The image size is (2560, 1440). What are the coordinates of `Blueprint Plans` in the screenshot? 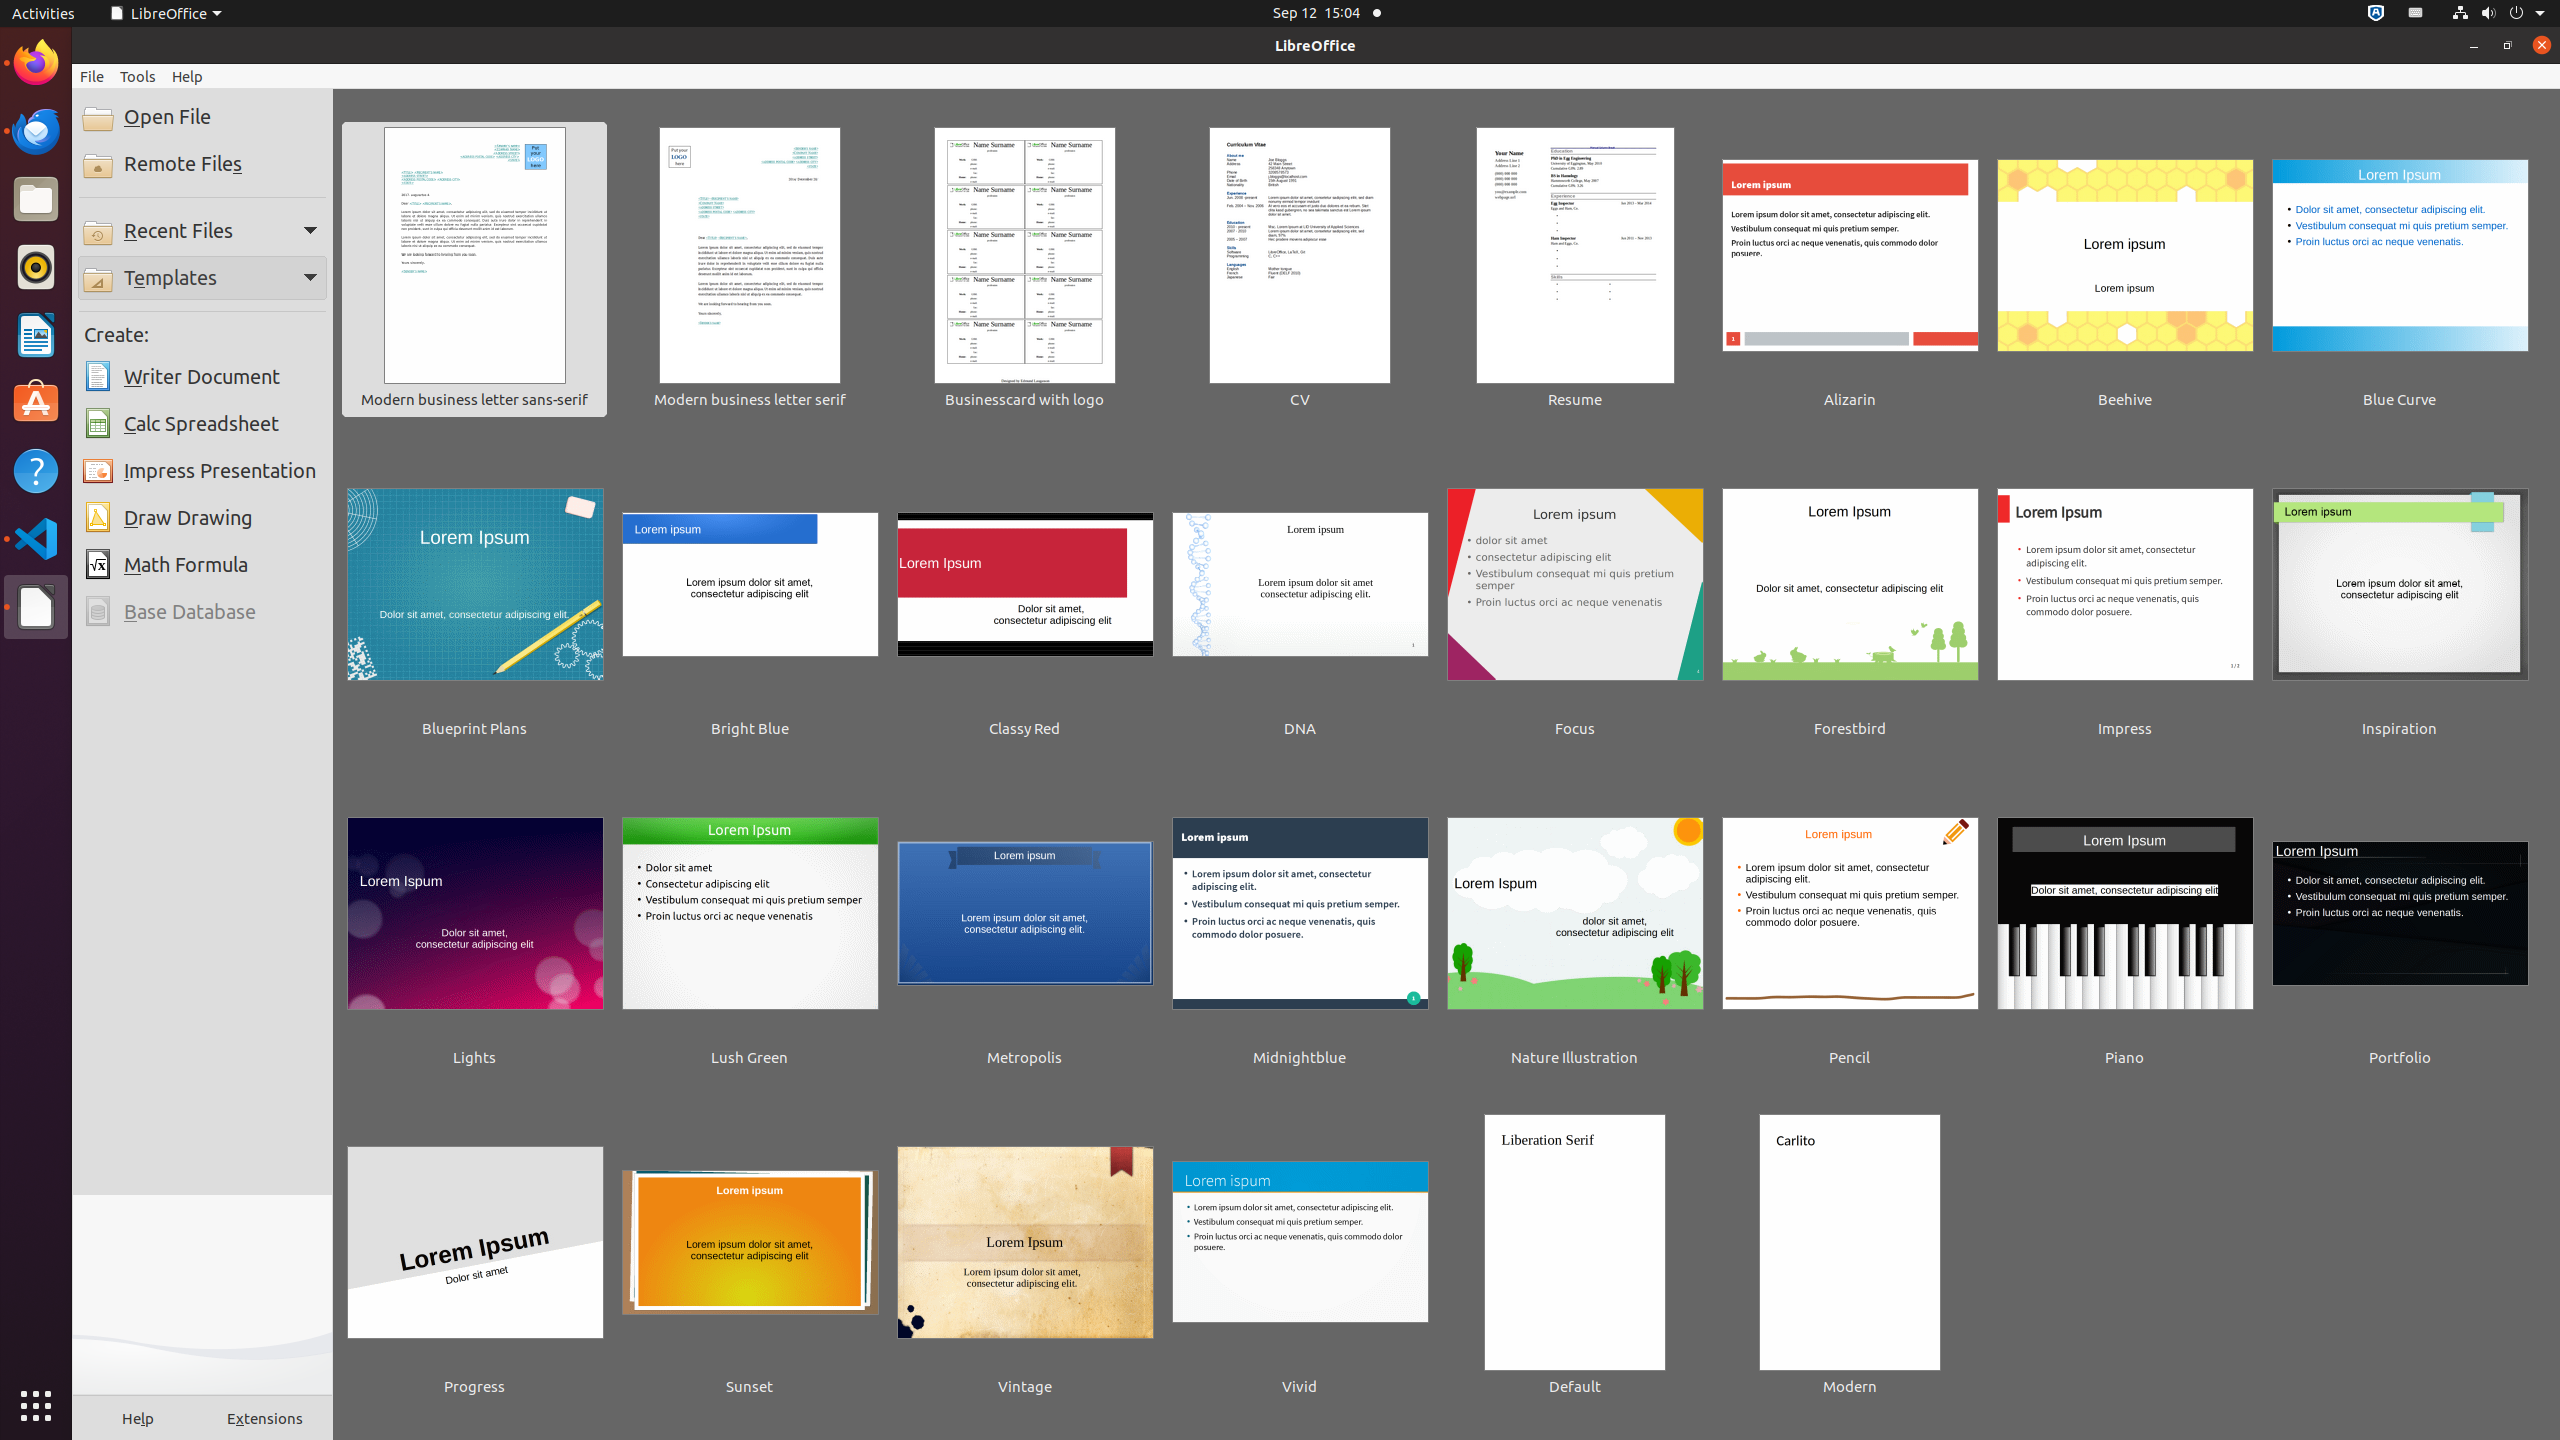 It's located at (475, 599).